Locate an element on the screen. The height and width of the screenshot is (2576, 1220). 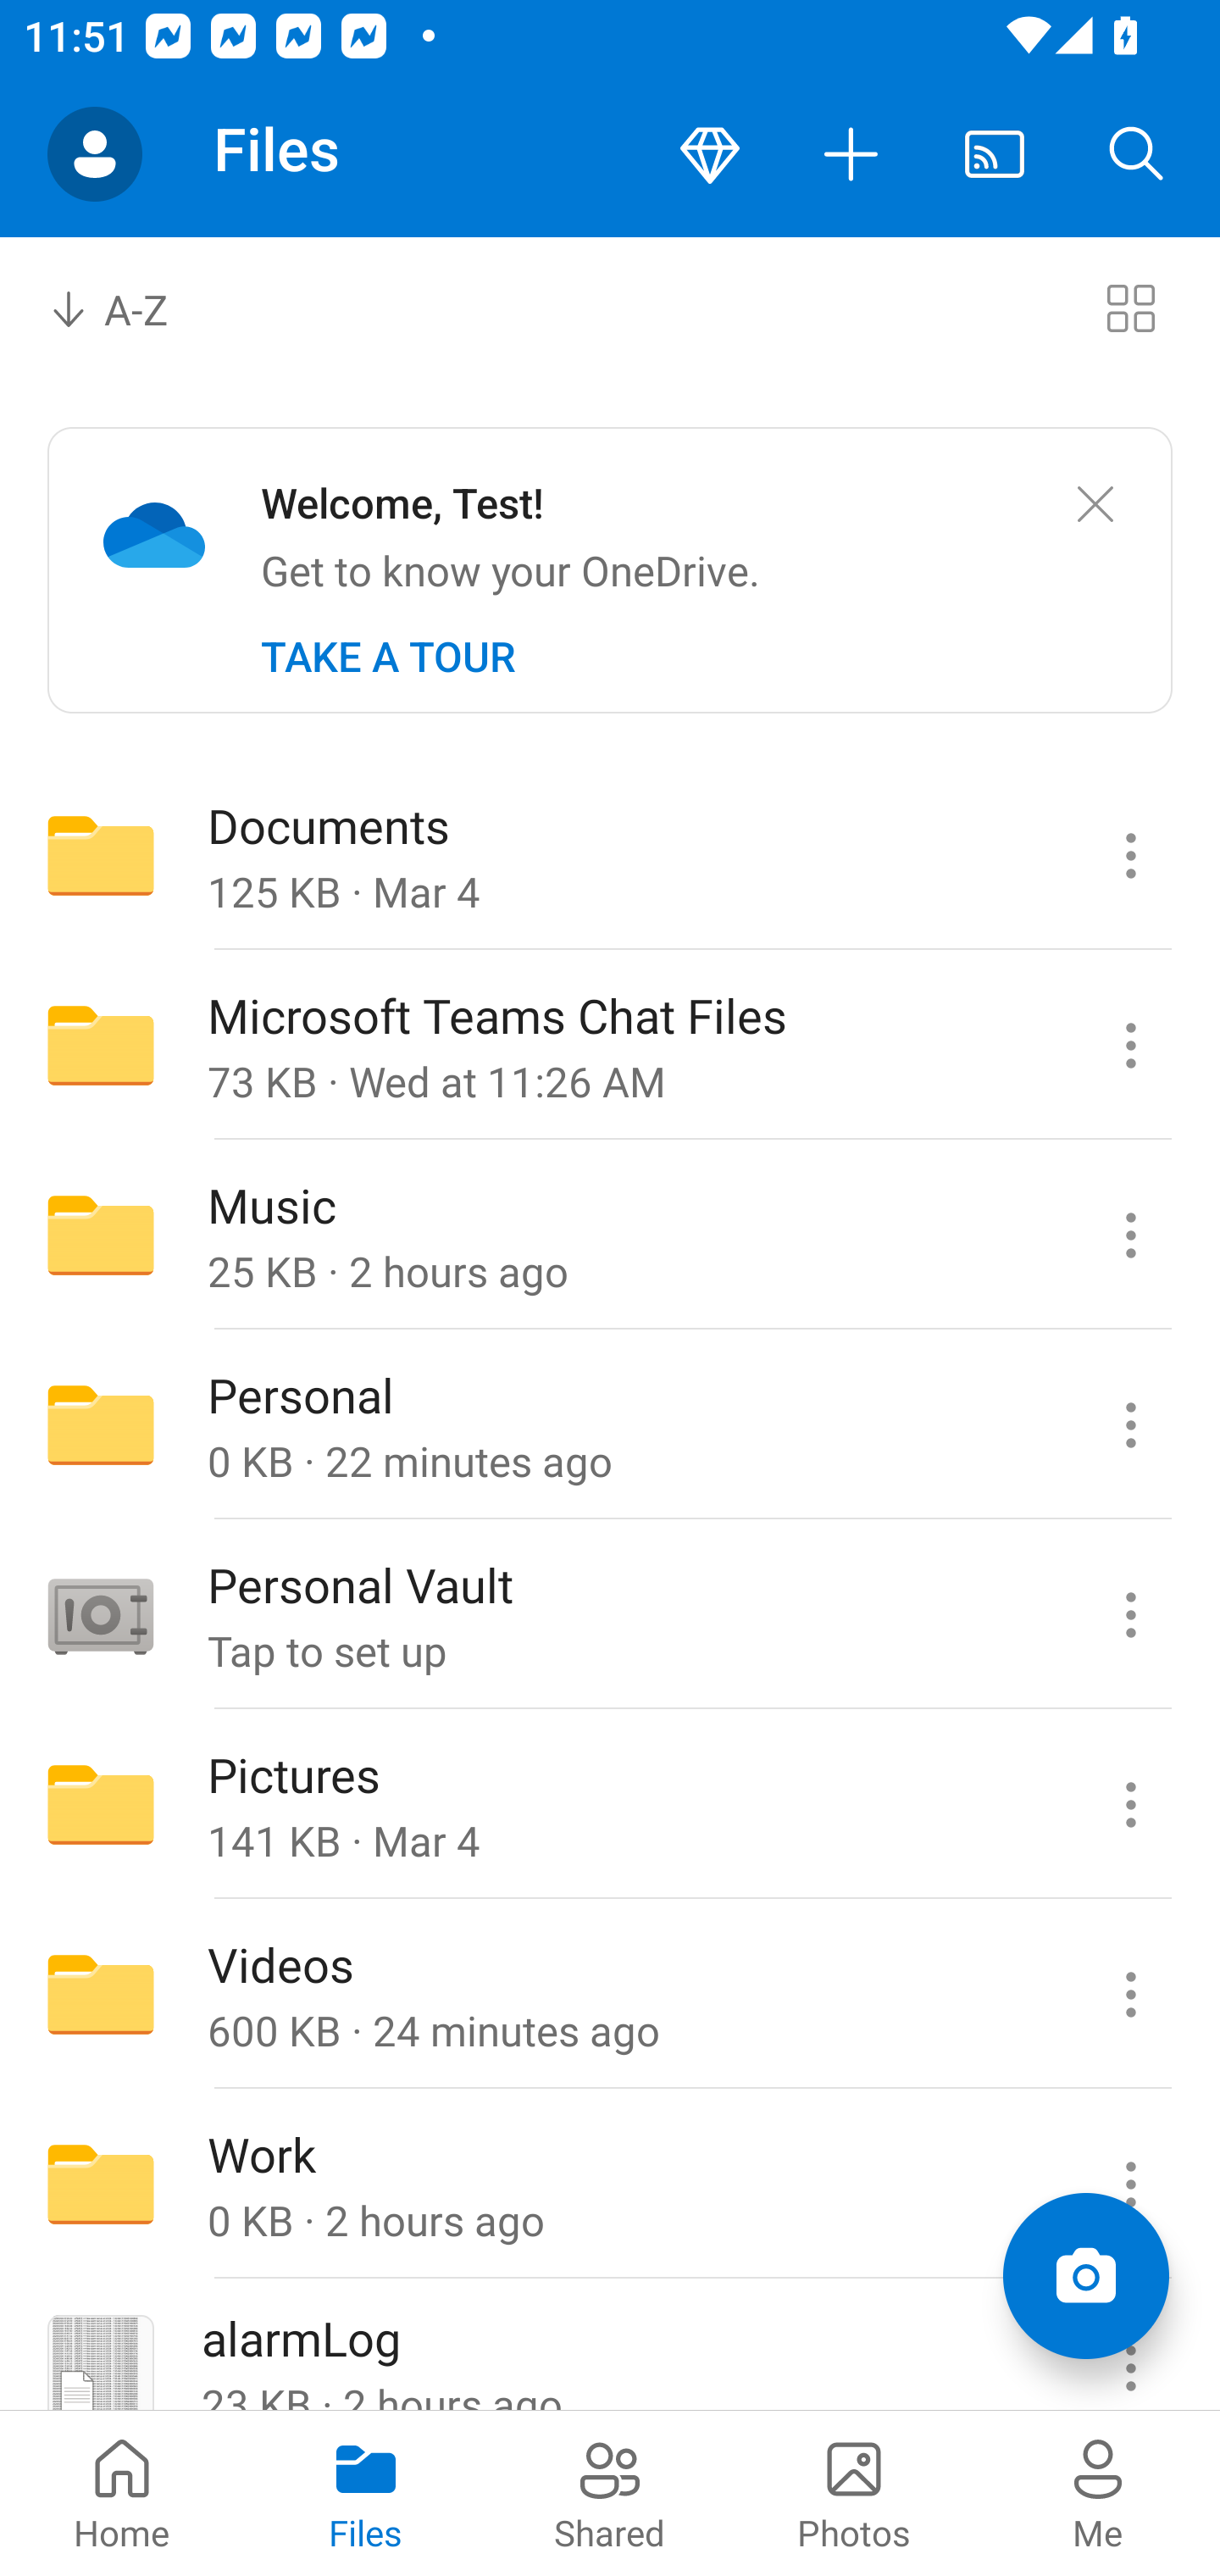
Premium button is located at coordinates (710, 154).